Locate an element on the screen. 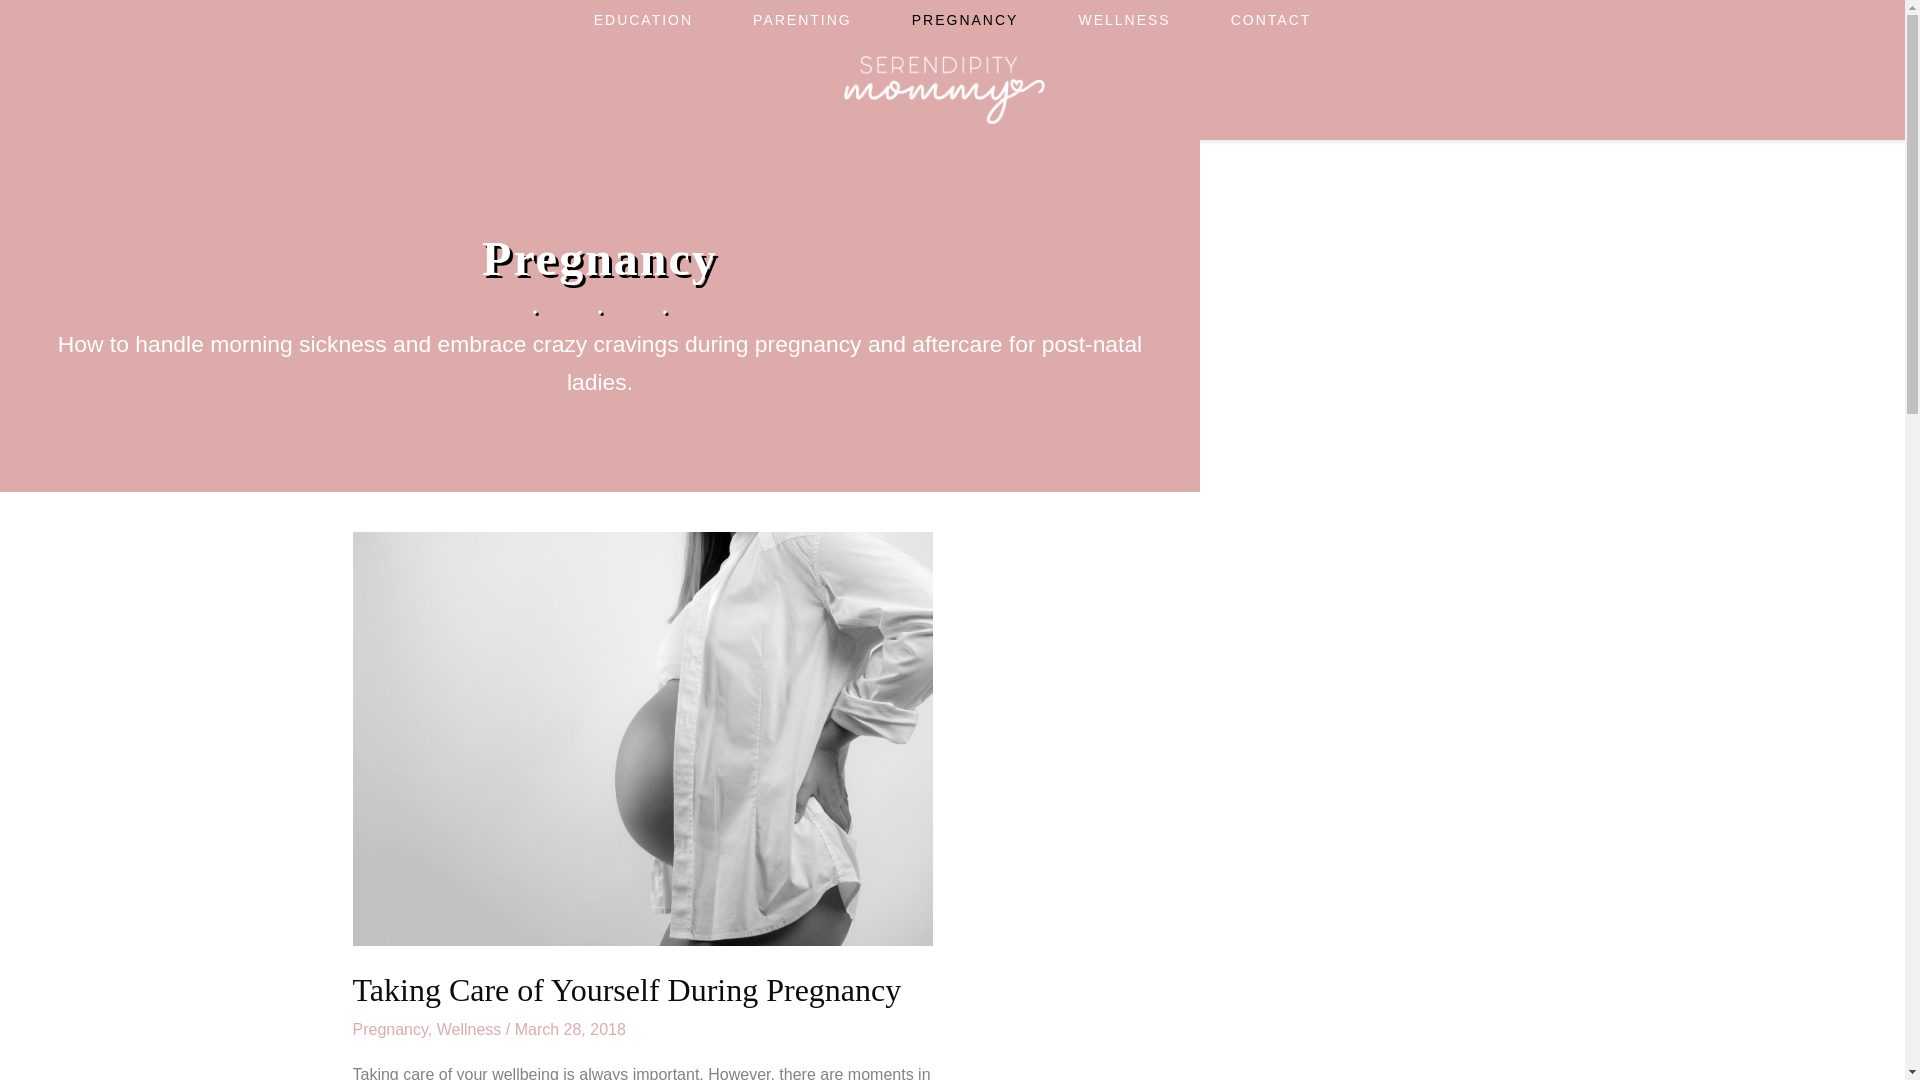 Image resolution: width=1920 pixels, height=1080 pixels. Pregnancy is located at coordinates (388, 1028).